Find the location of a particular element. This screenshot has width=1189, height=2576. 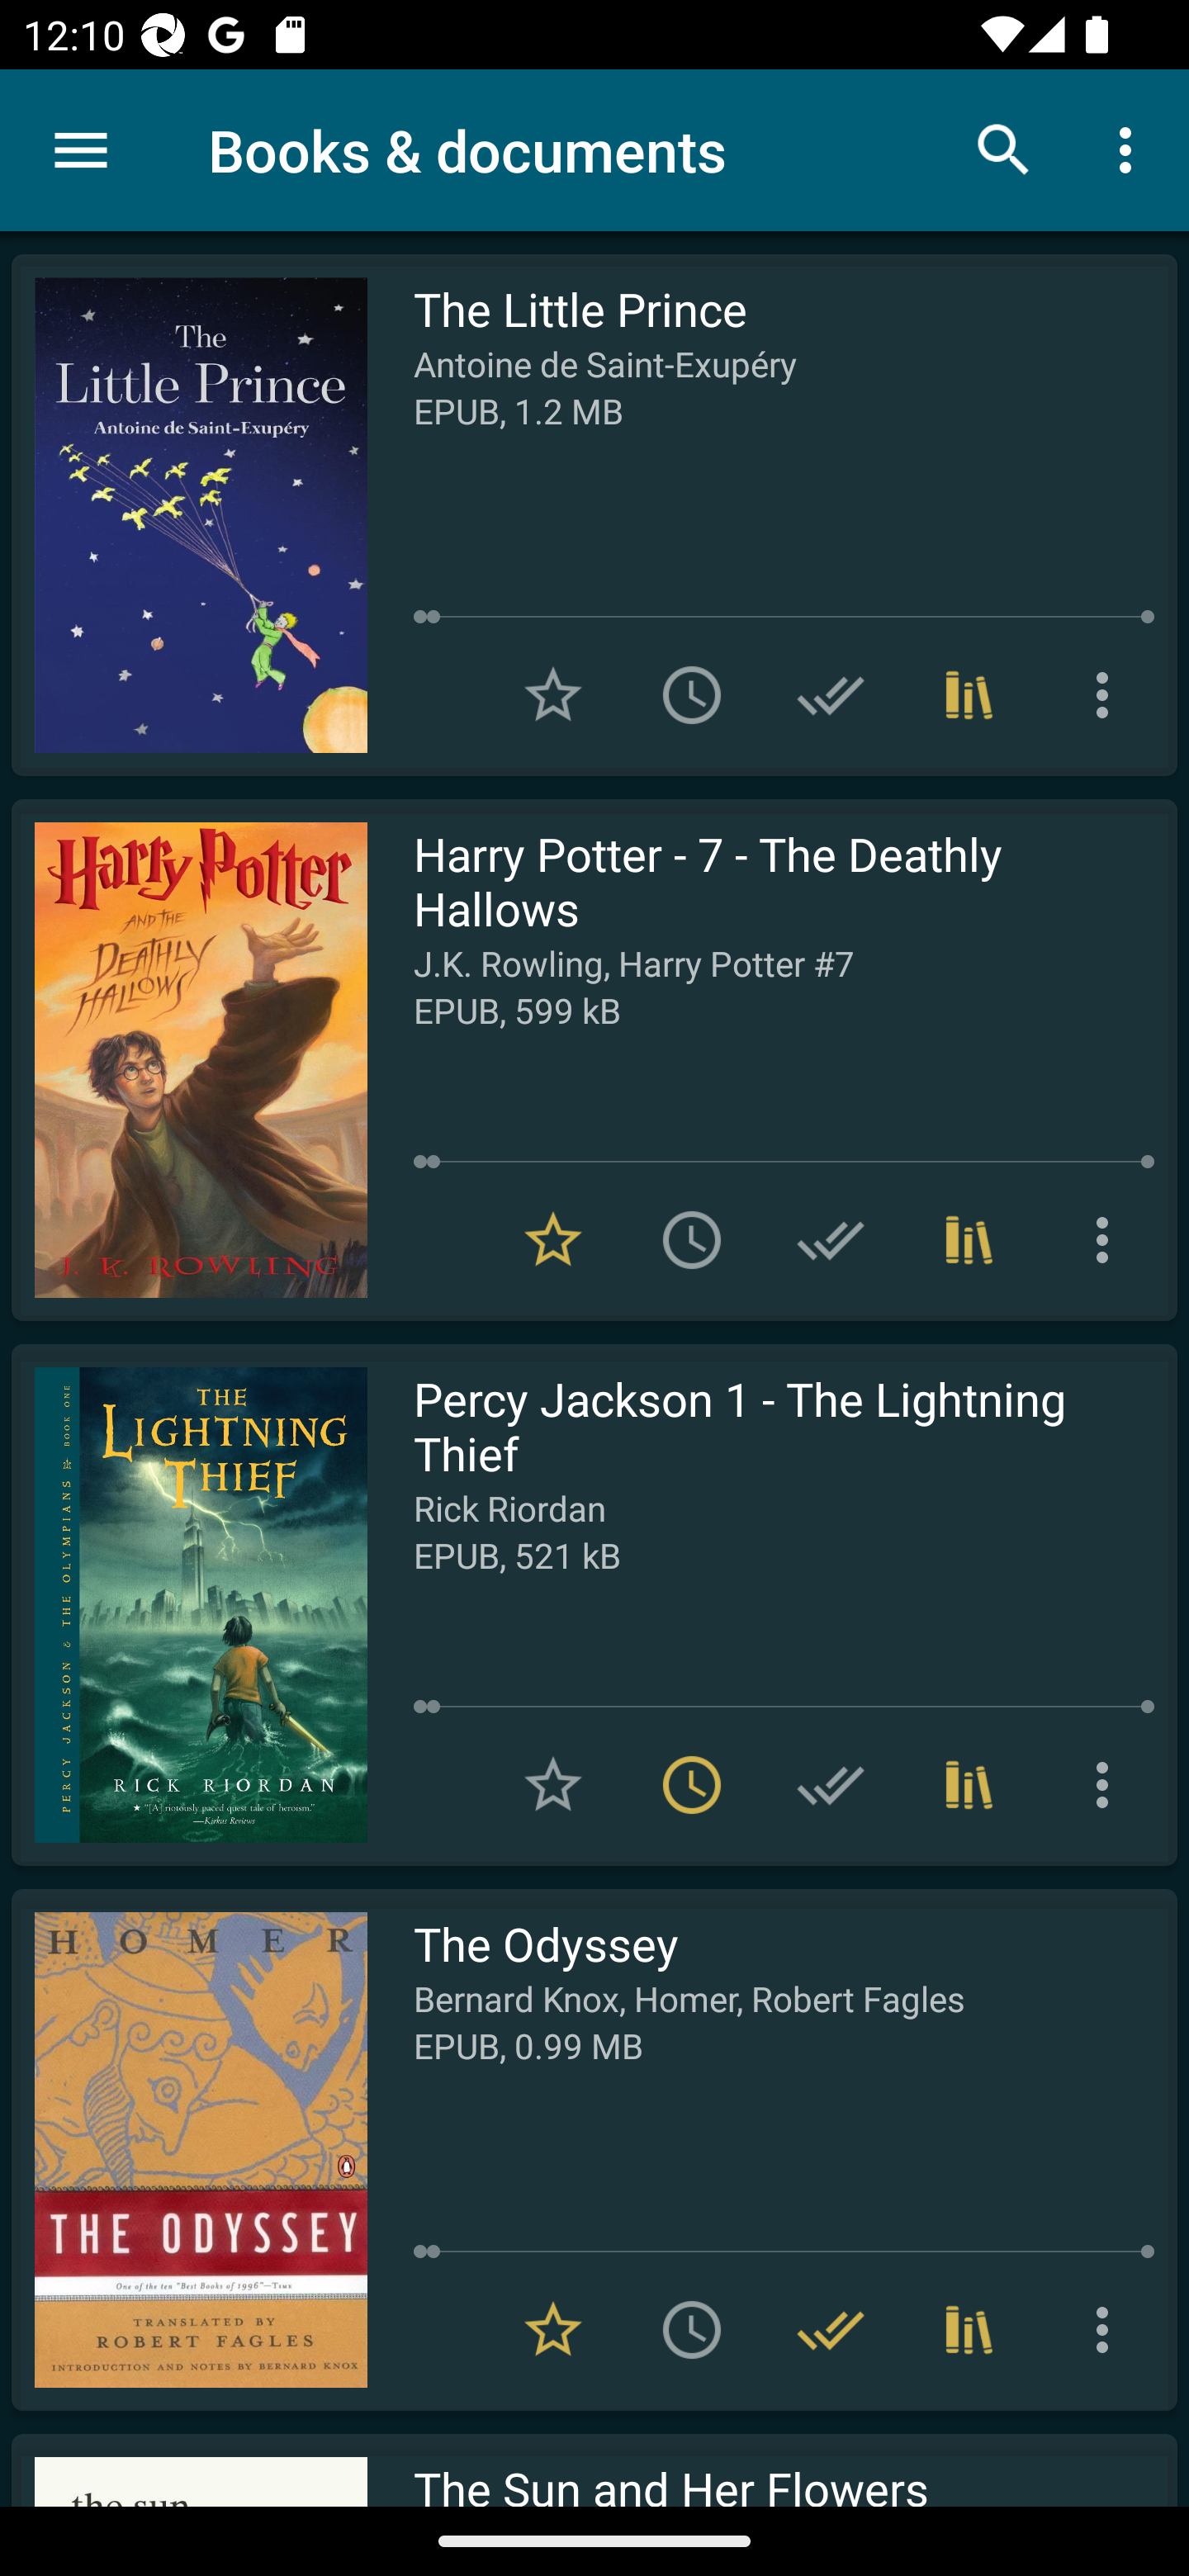

Add to Have read is located at coordinates (831, 1785).